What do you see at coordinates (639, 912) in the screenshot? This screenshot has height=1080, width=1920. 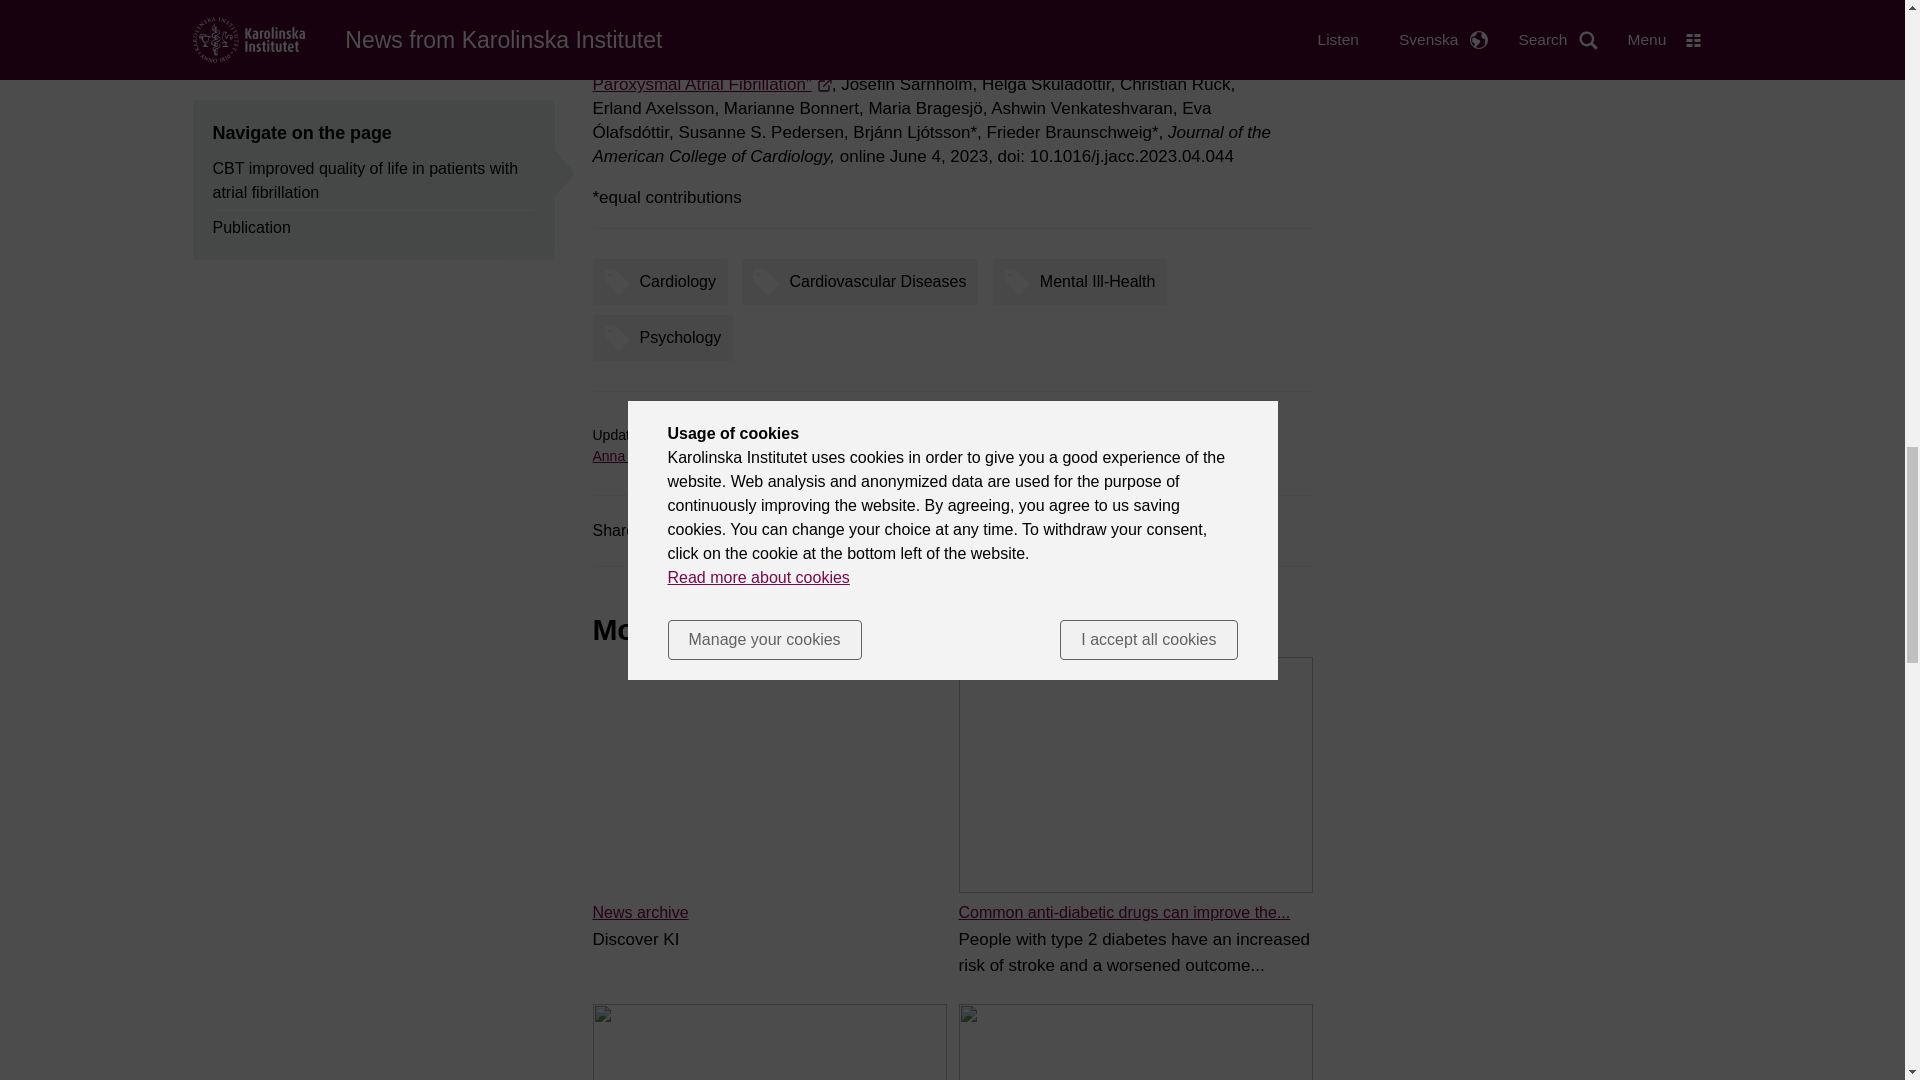 I see `News archive` at bounding box center [639, 912].